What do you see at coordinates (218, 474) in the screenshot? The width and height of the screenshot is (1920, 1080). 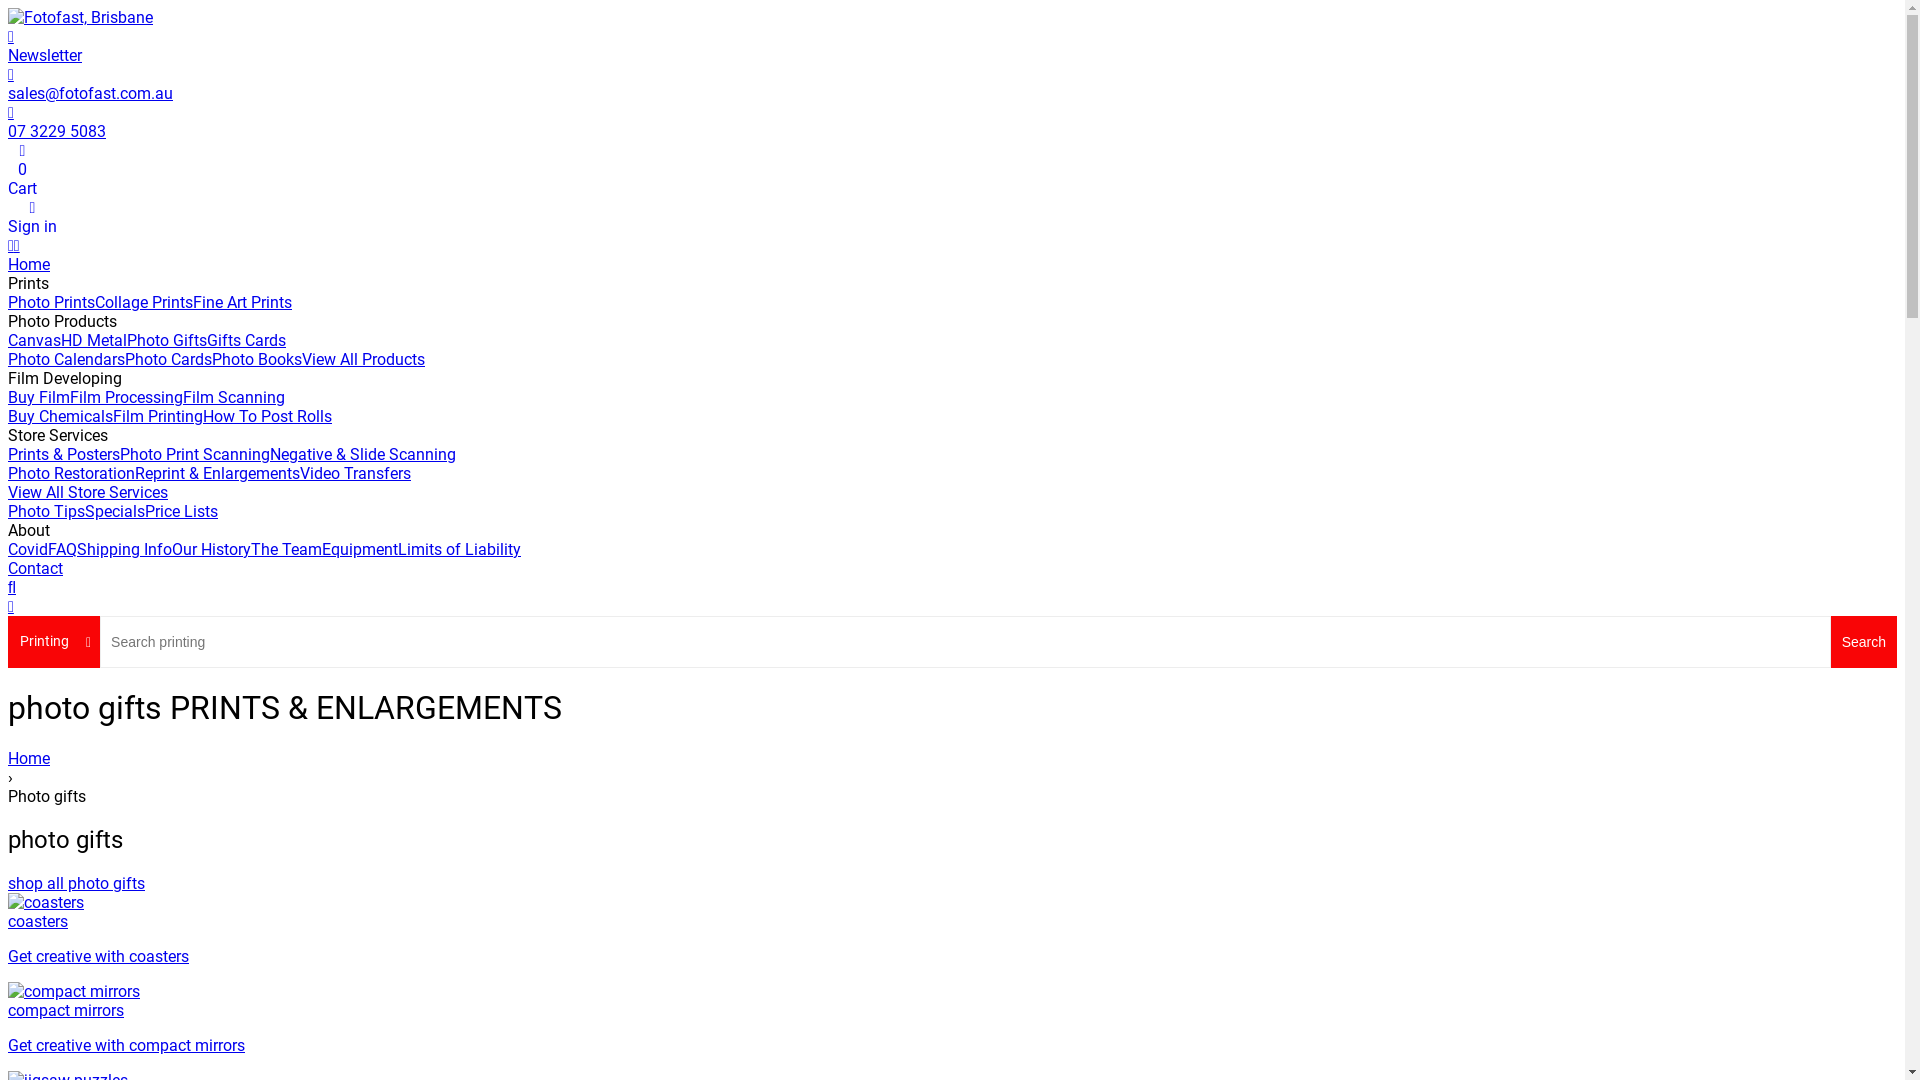 I see `Reprint & Enlargements` at bounding box center [218, 474].